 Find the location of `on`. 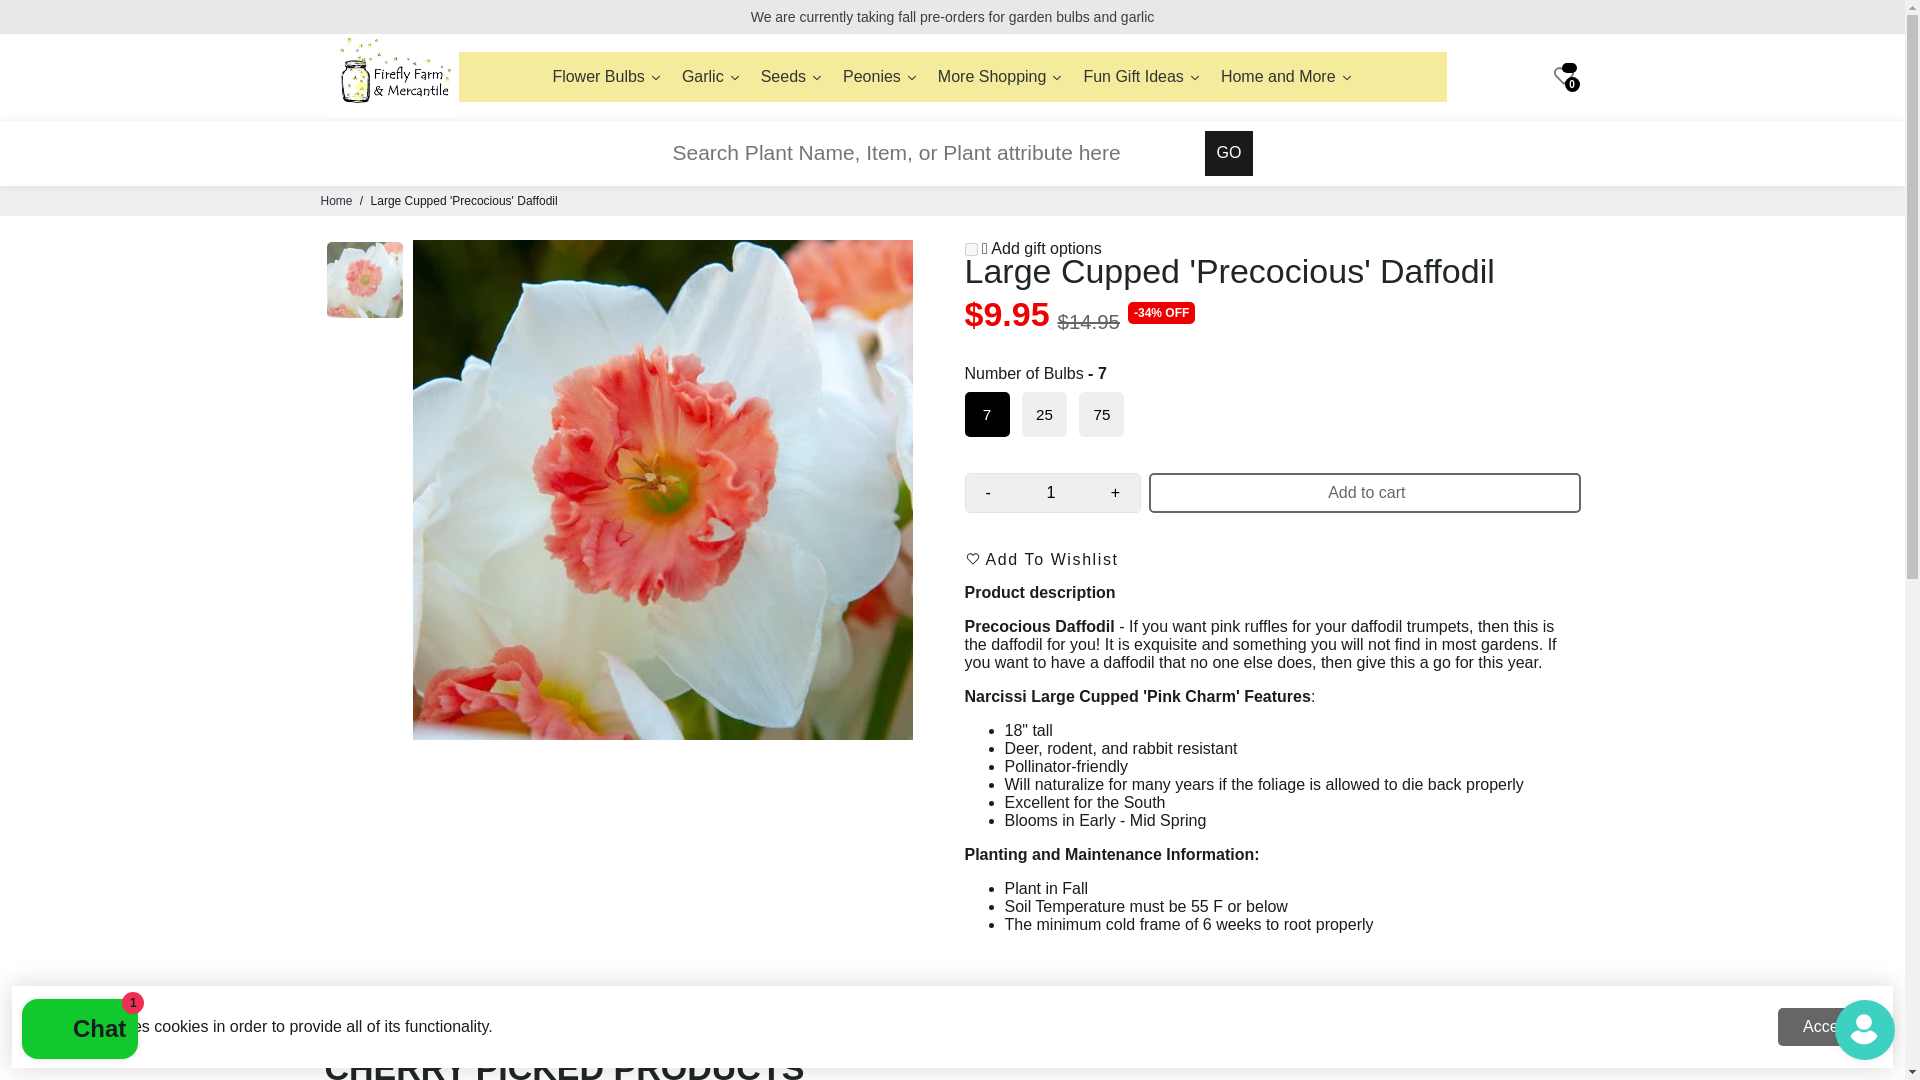

on is located at coordinates (970, 249).